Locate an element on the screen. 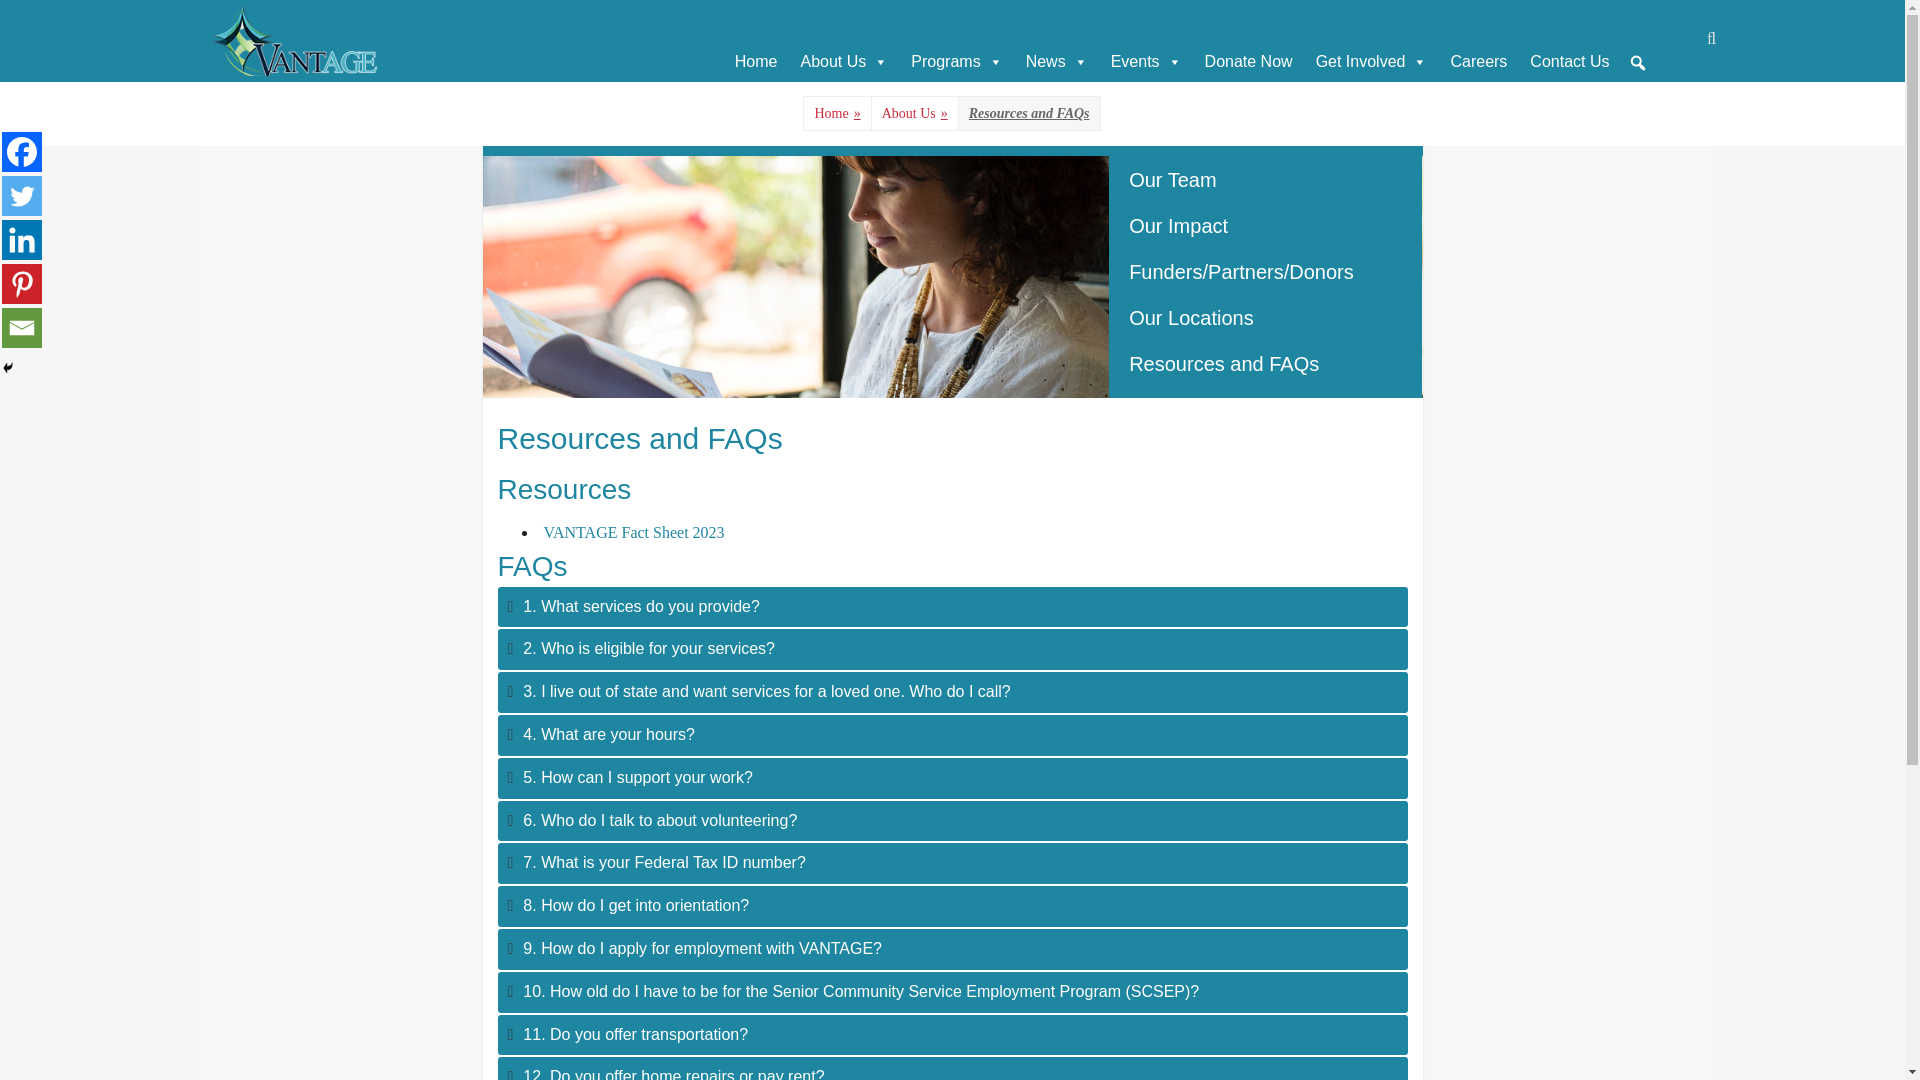 This screenshot has height=1080, width=1920. Facebook is located at coordinates (22, 151).